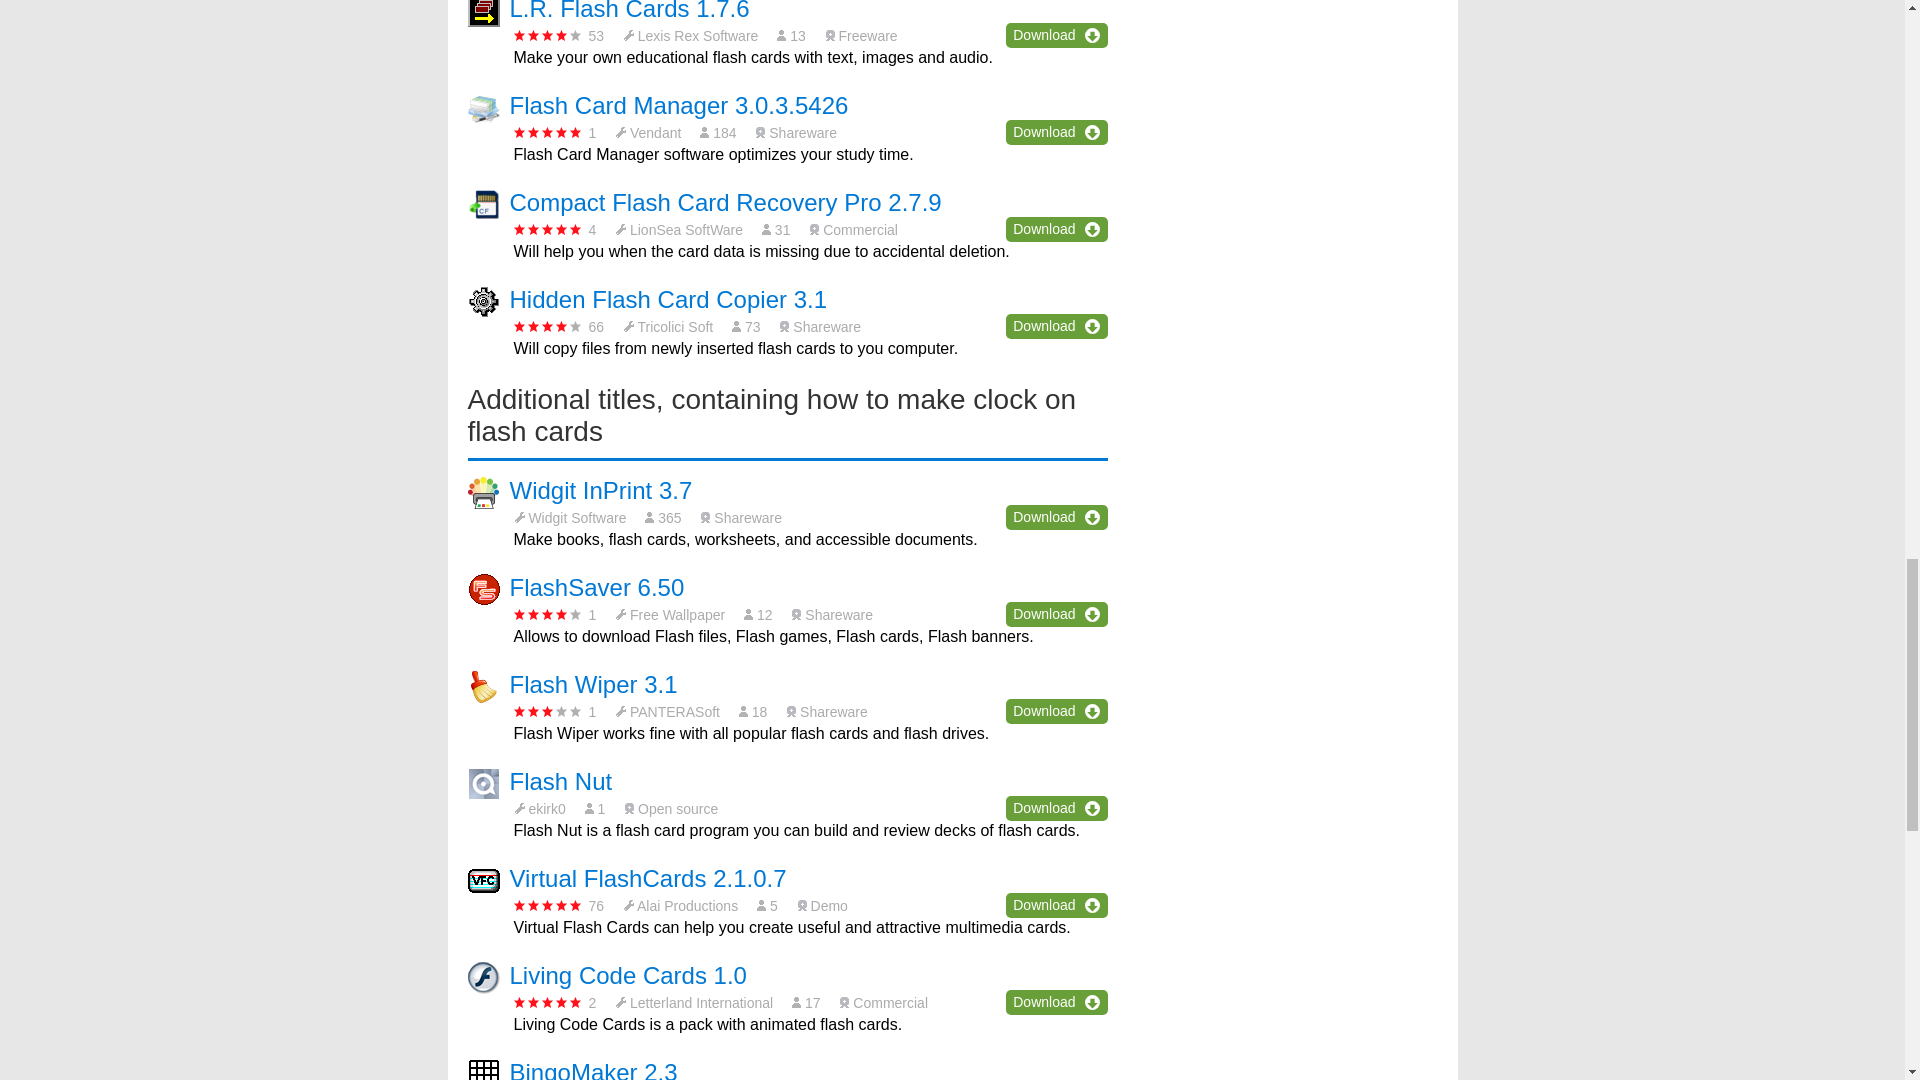 The width and height of the screenshot is (1920, 1080). I want to click on 5, so click(548, 132).